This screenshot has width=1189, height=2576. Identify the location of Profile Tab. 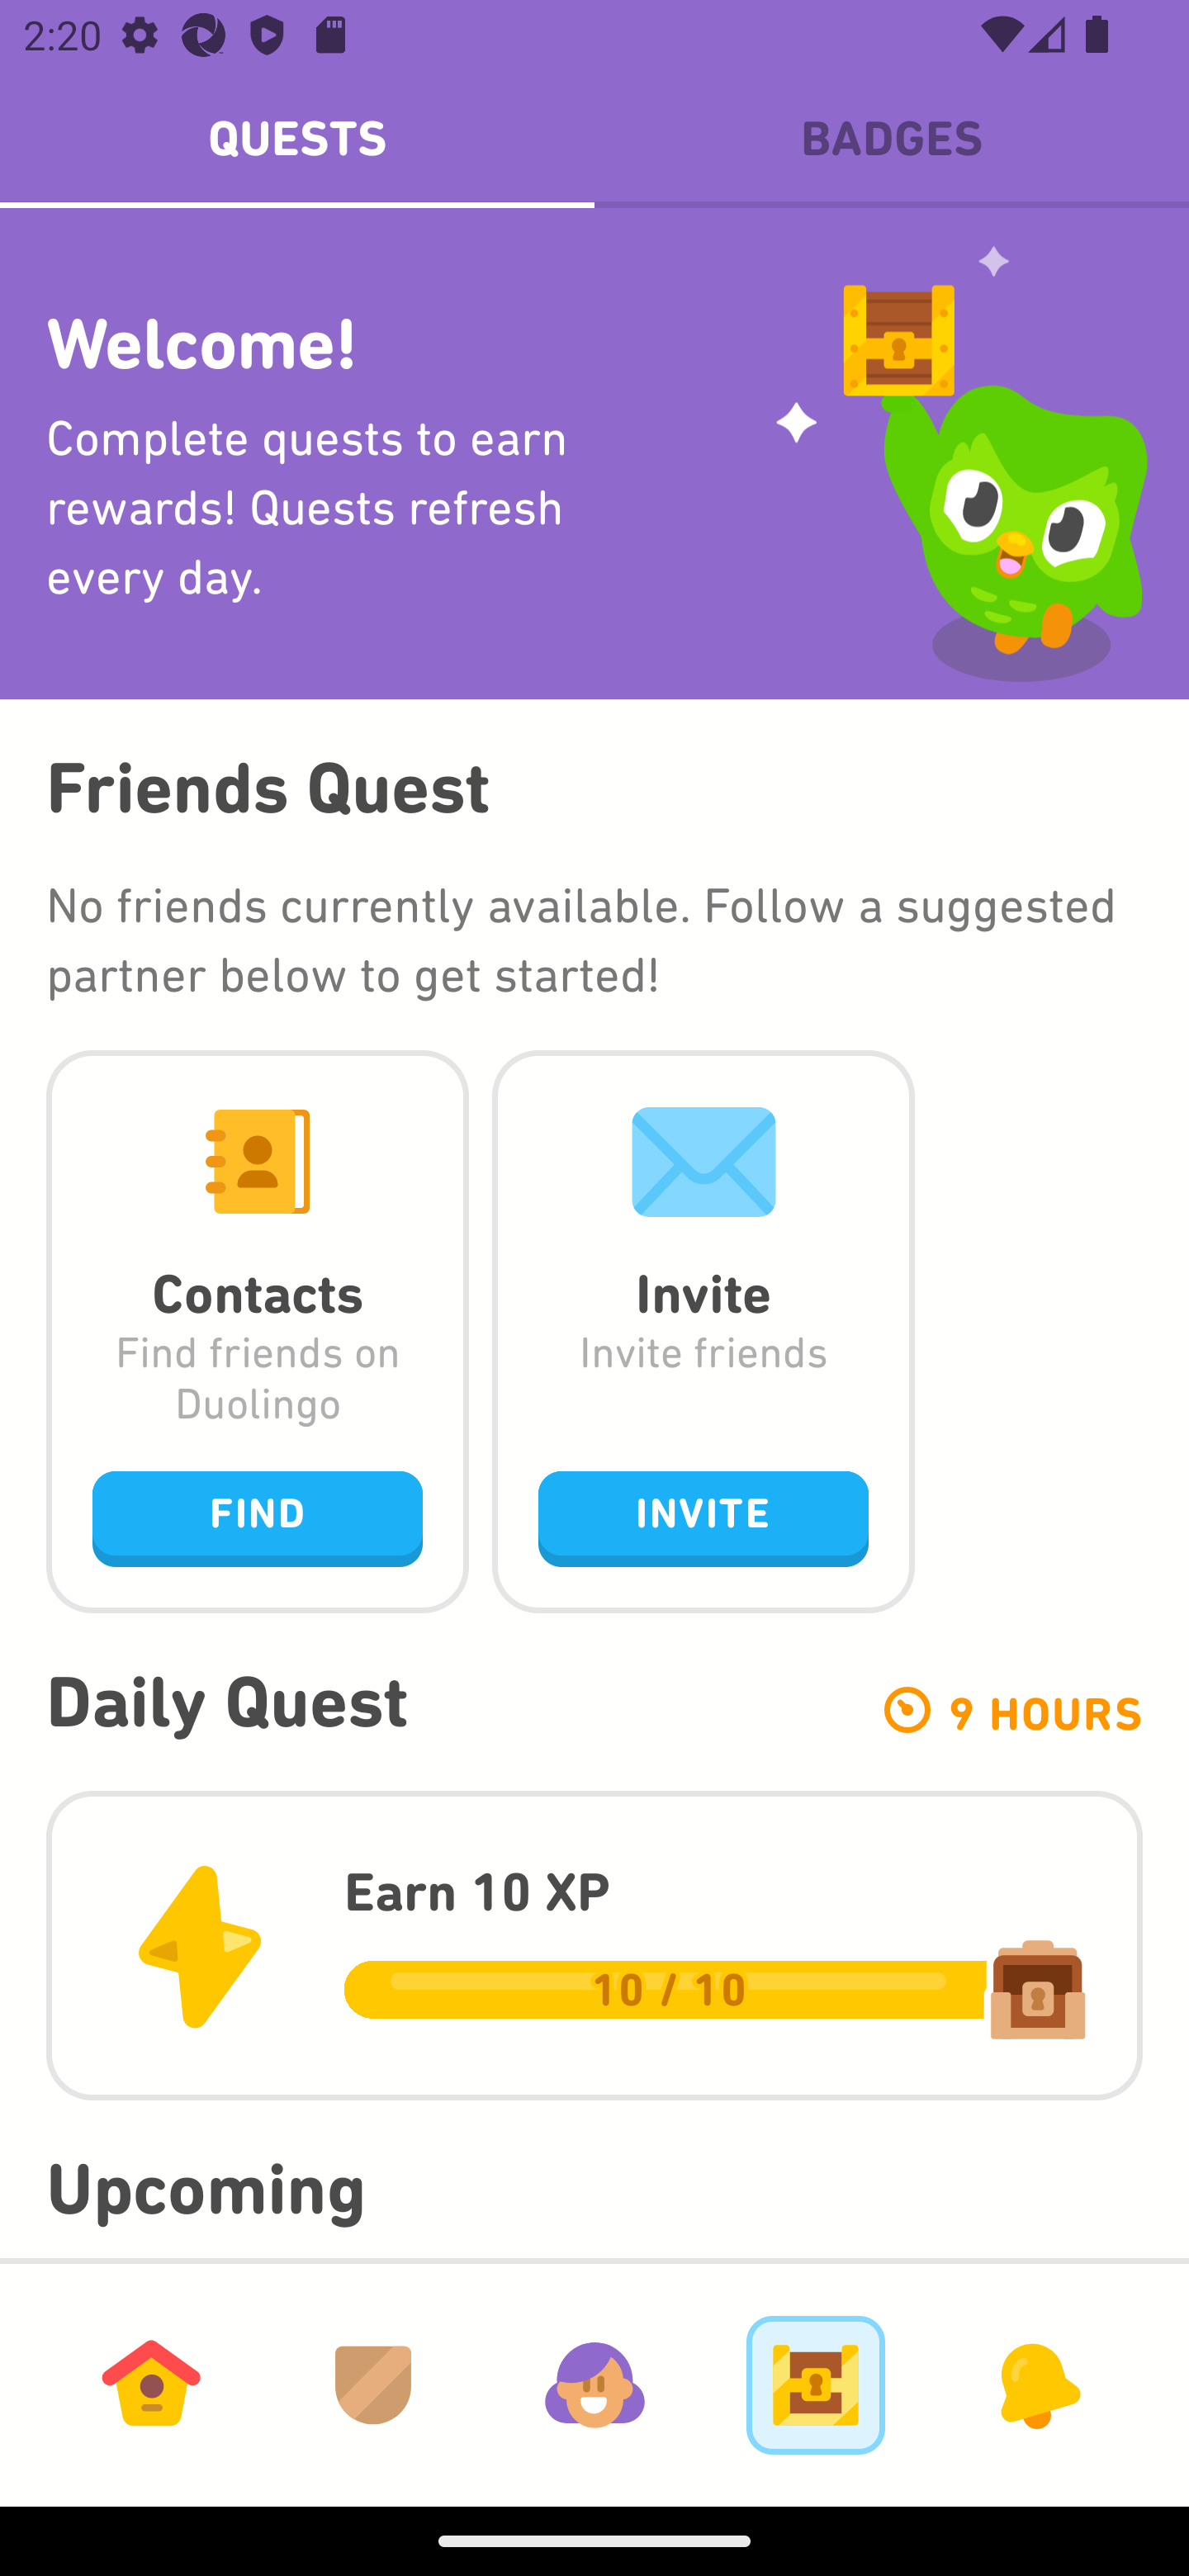
(594, 2384).